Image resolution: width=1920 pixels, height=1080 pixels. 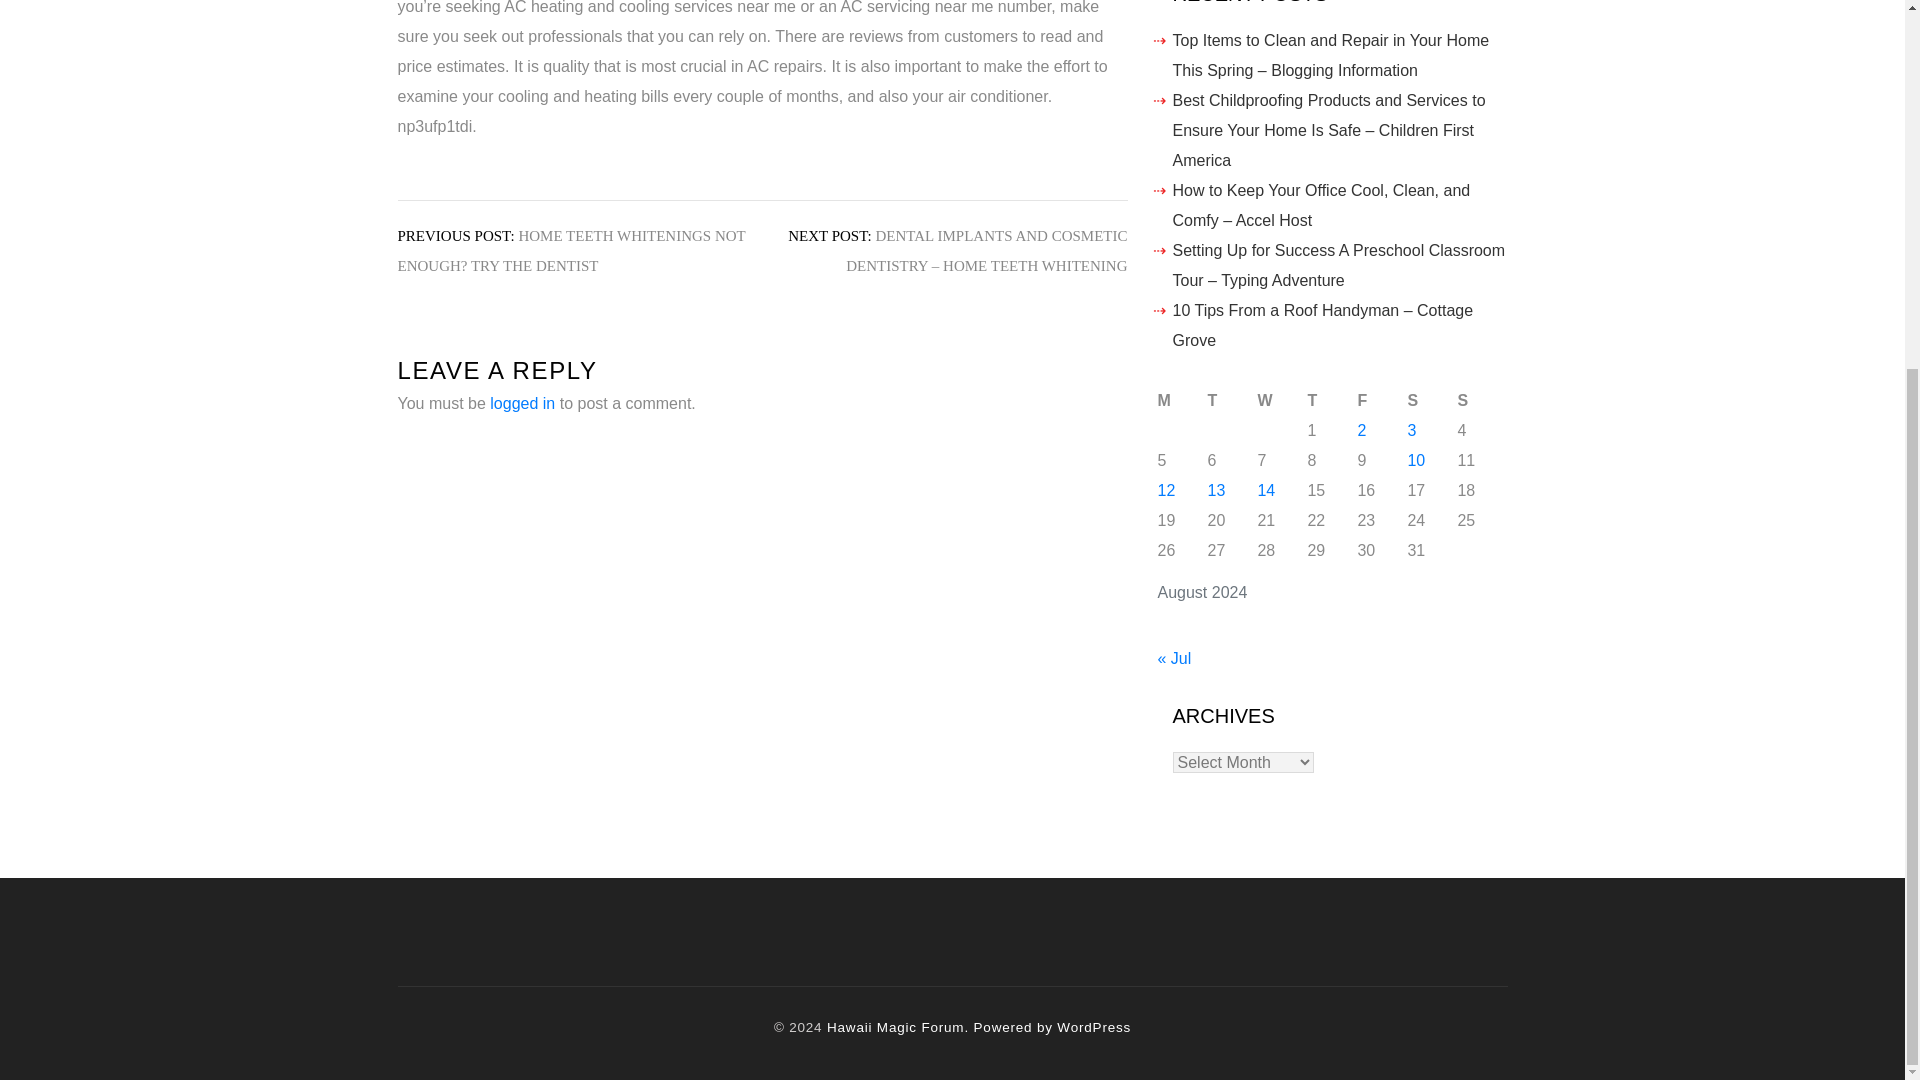 I want to click on Friday, so click(x=1382, y=400).